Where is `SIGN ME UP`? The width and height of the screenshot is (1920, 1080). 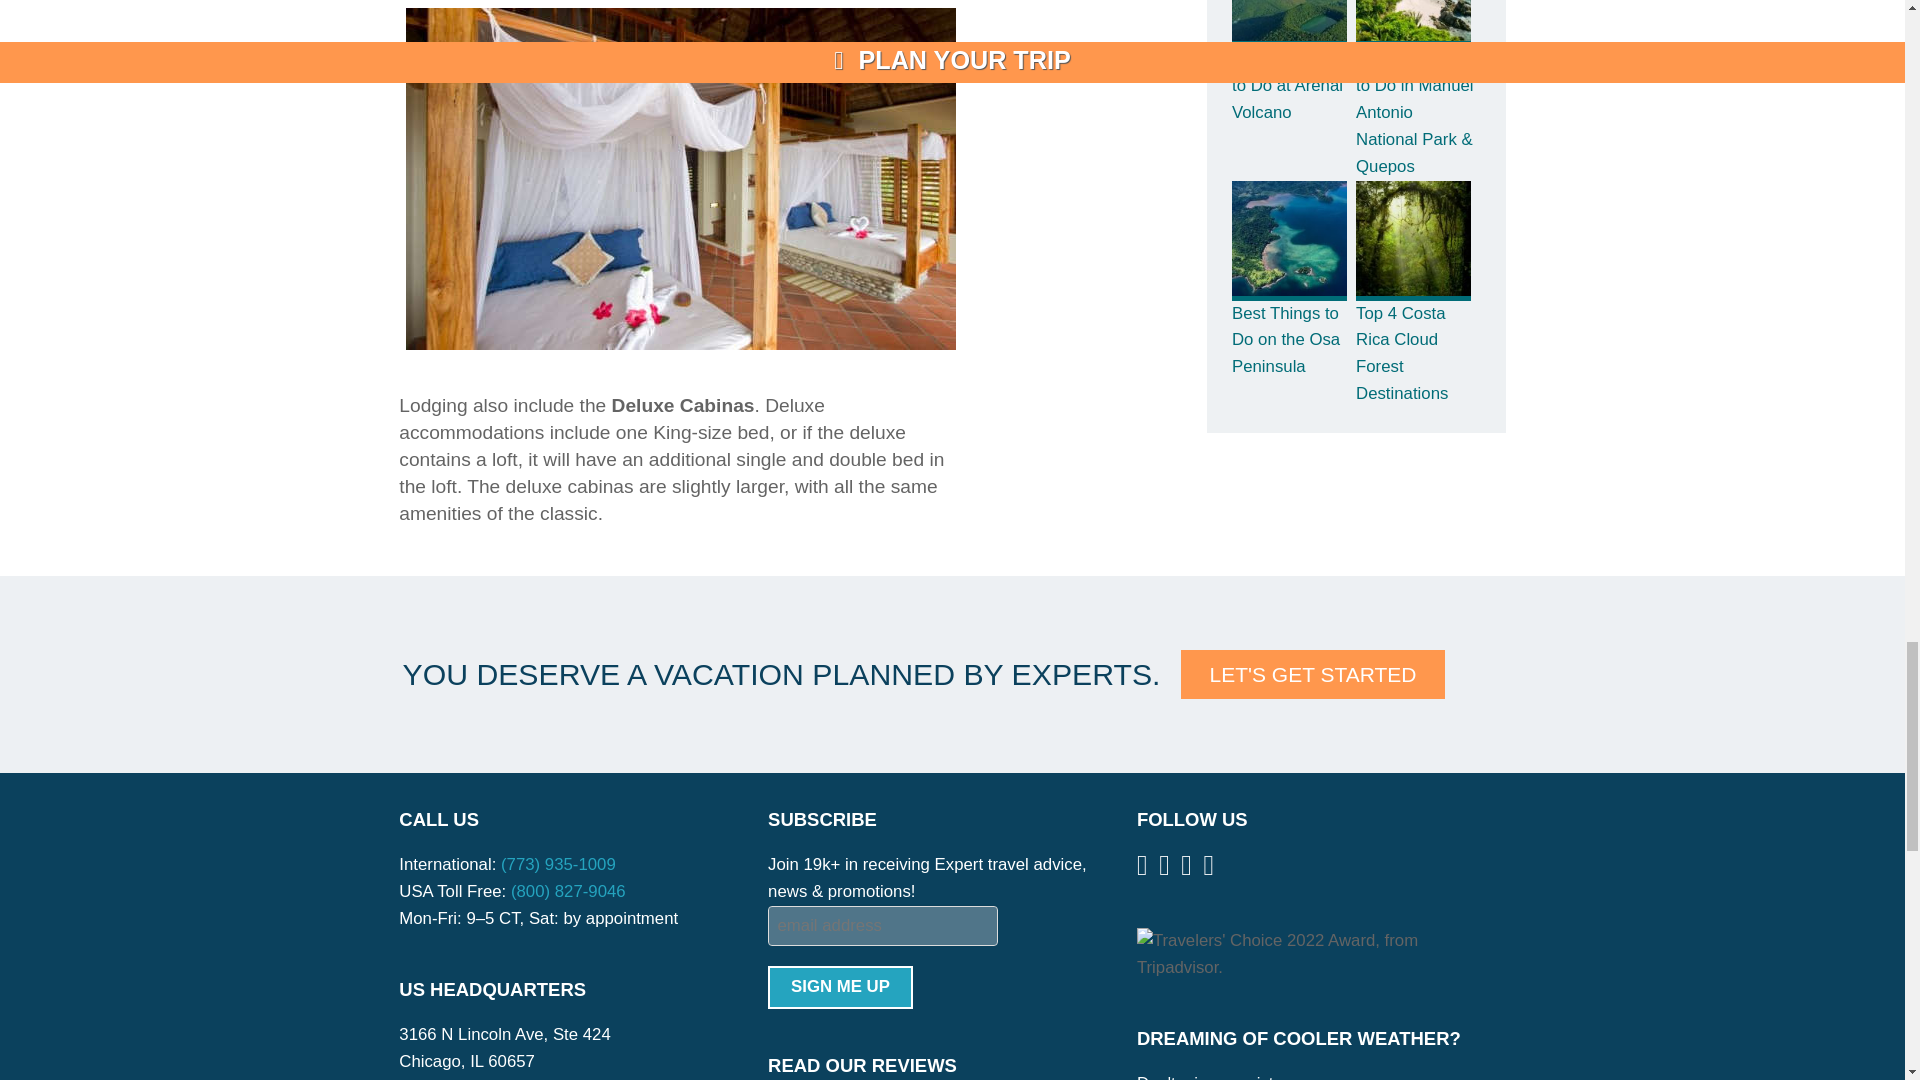
SIGN ME UP is located at coordinates (840, 986).